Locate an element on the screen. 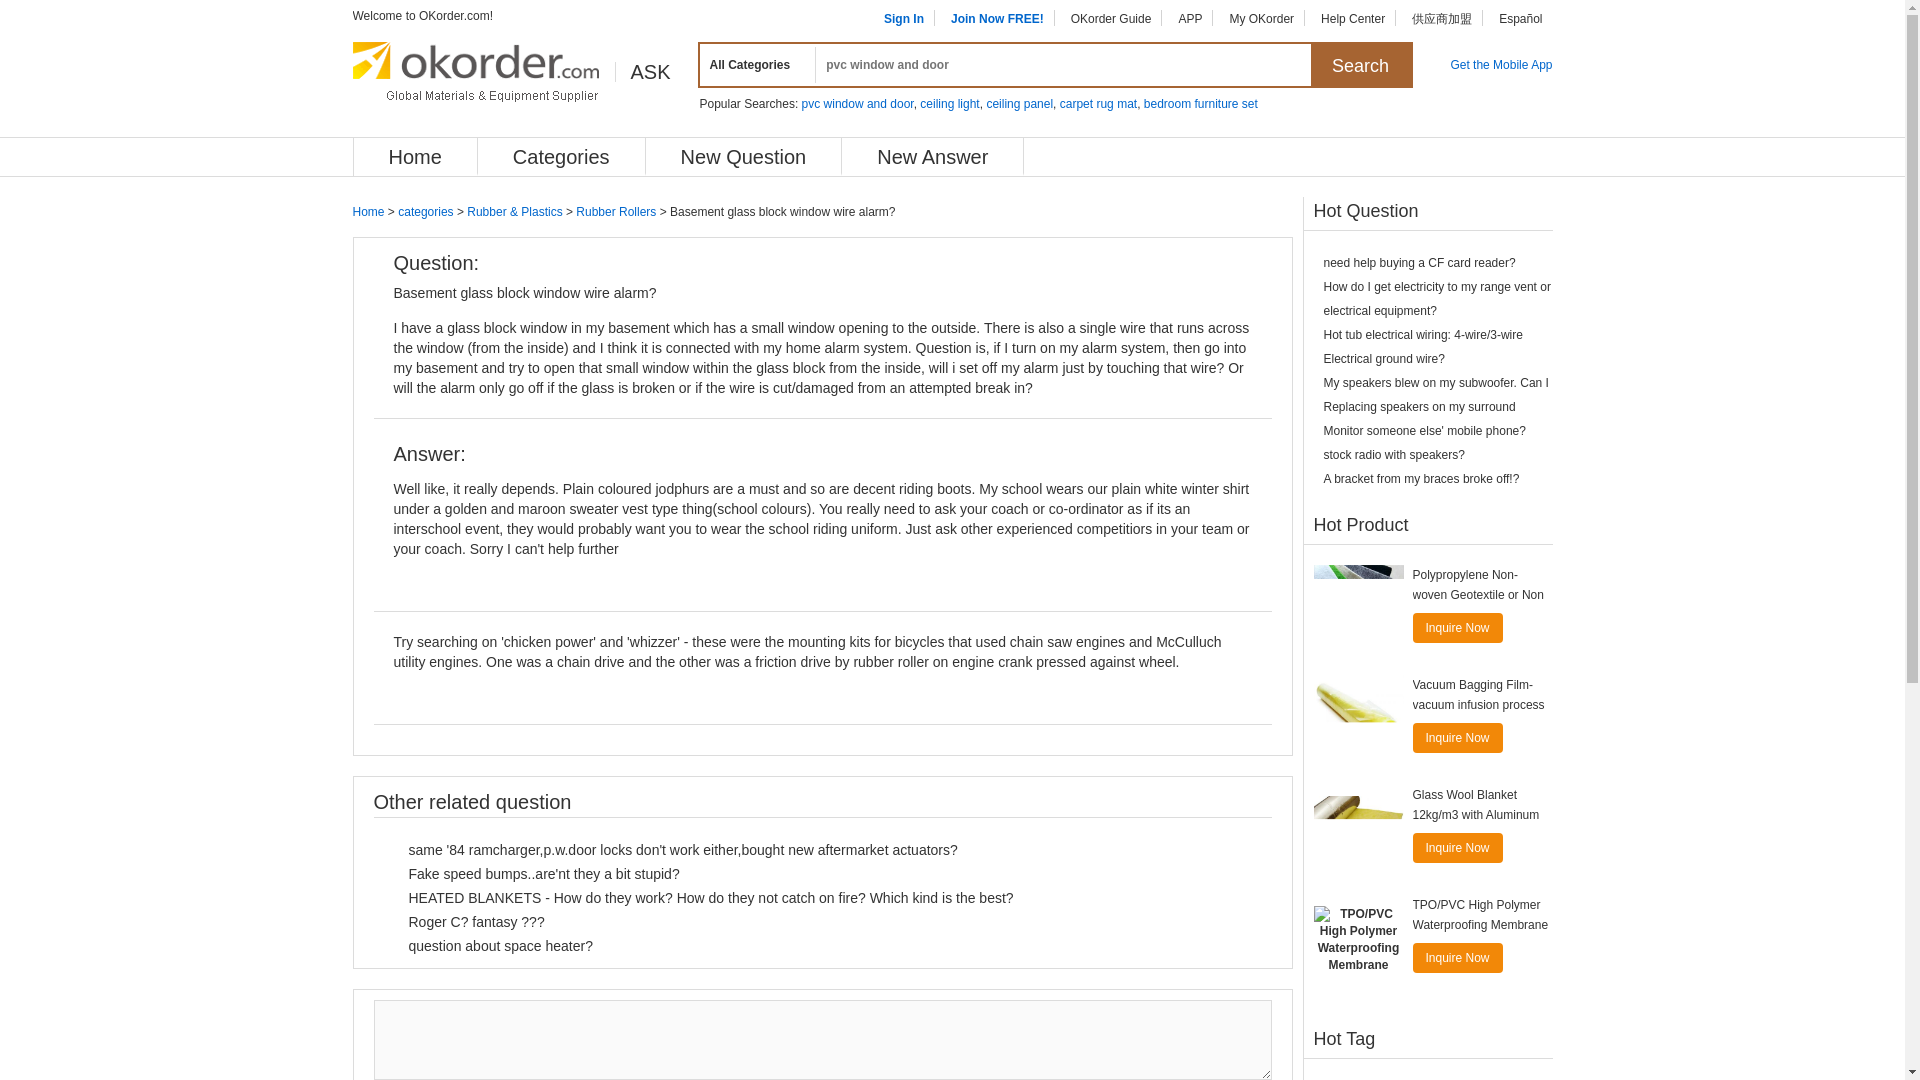 The image size is (1920, 1080). Okorder Vacuum Bagging Film-vacuum infusion process is located at coordinates (1358, 720).